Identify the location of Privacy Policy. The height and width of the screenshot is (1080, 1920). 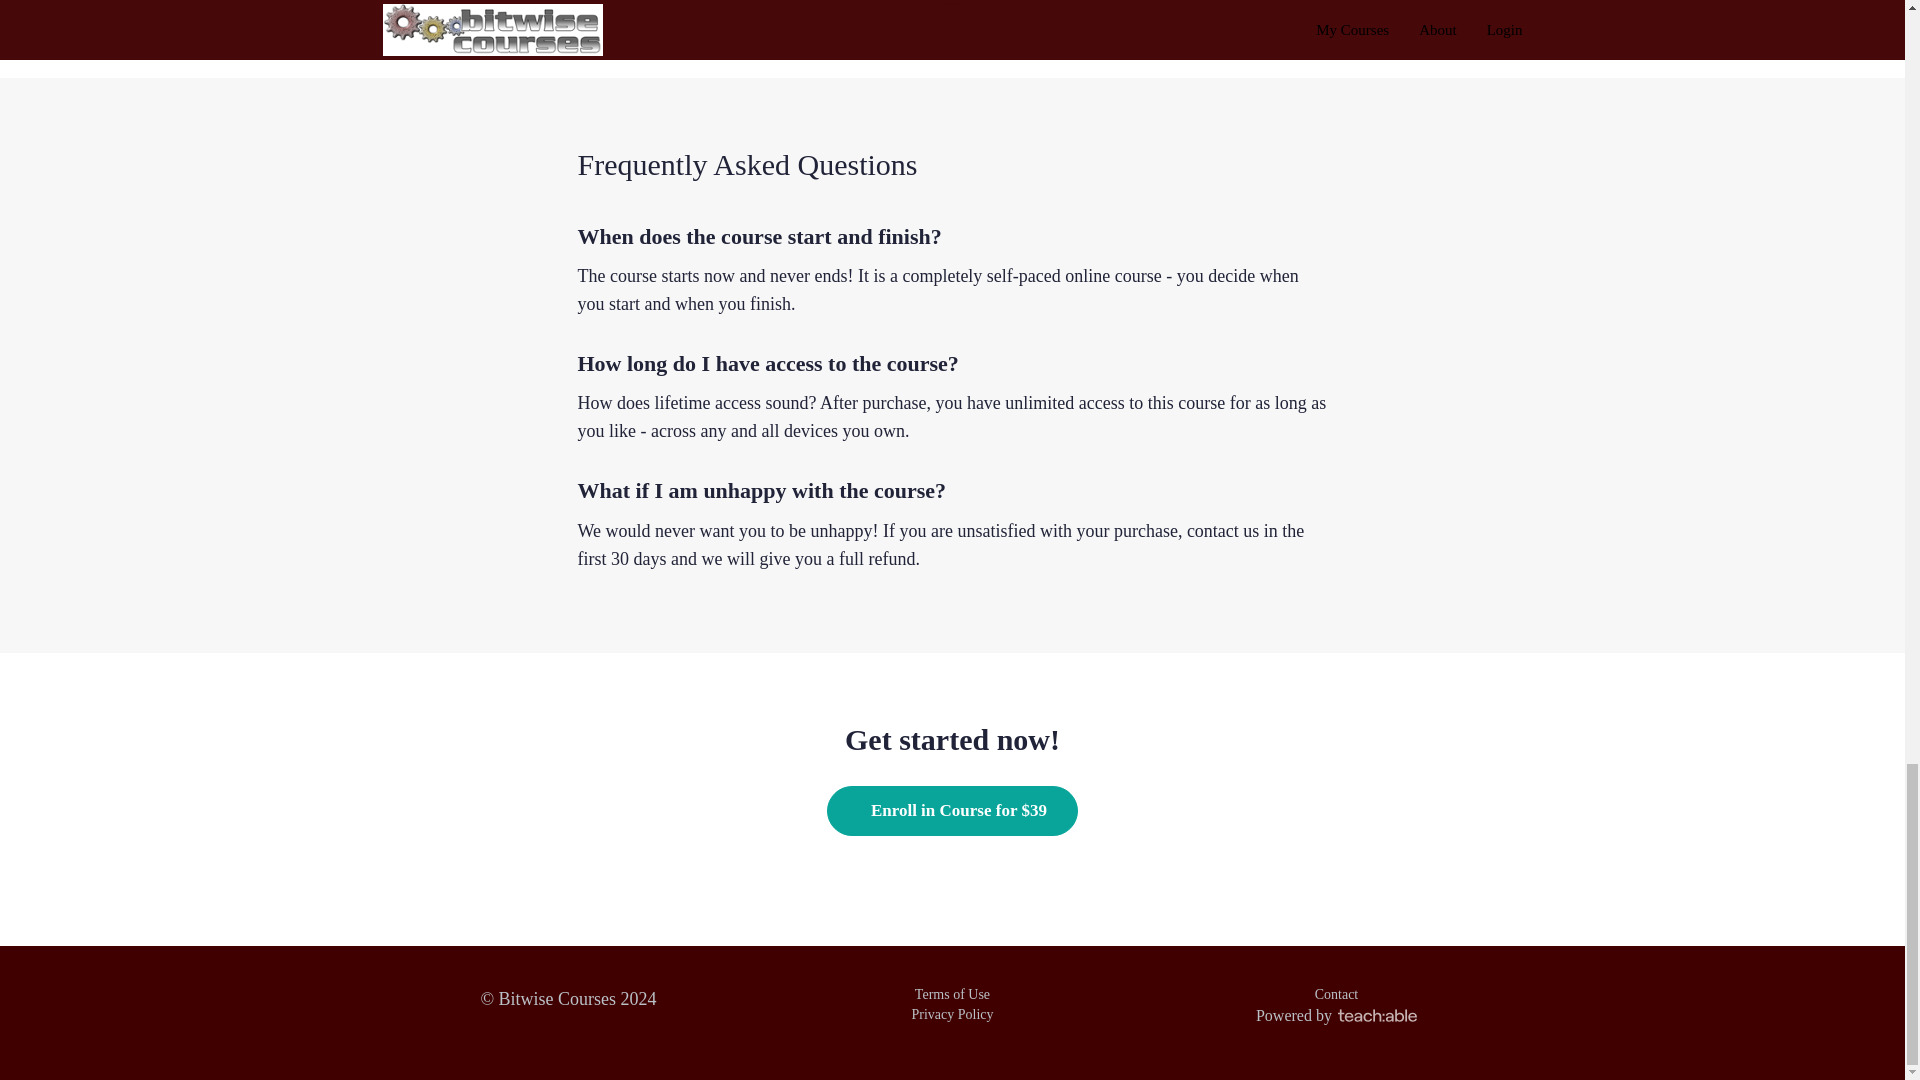
(951, 1014).